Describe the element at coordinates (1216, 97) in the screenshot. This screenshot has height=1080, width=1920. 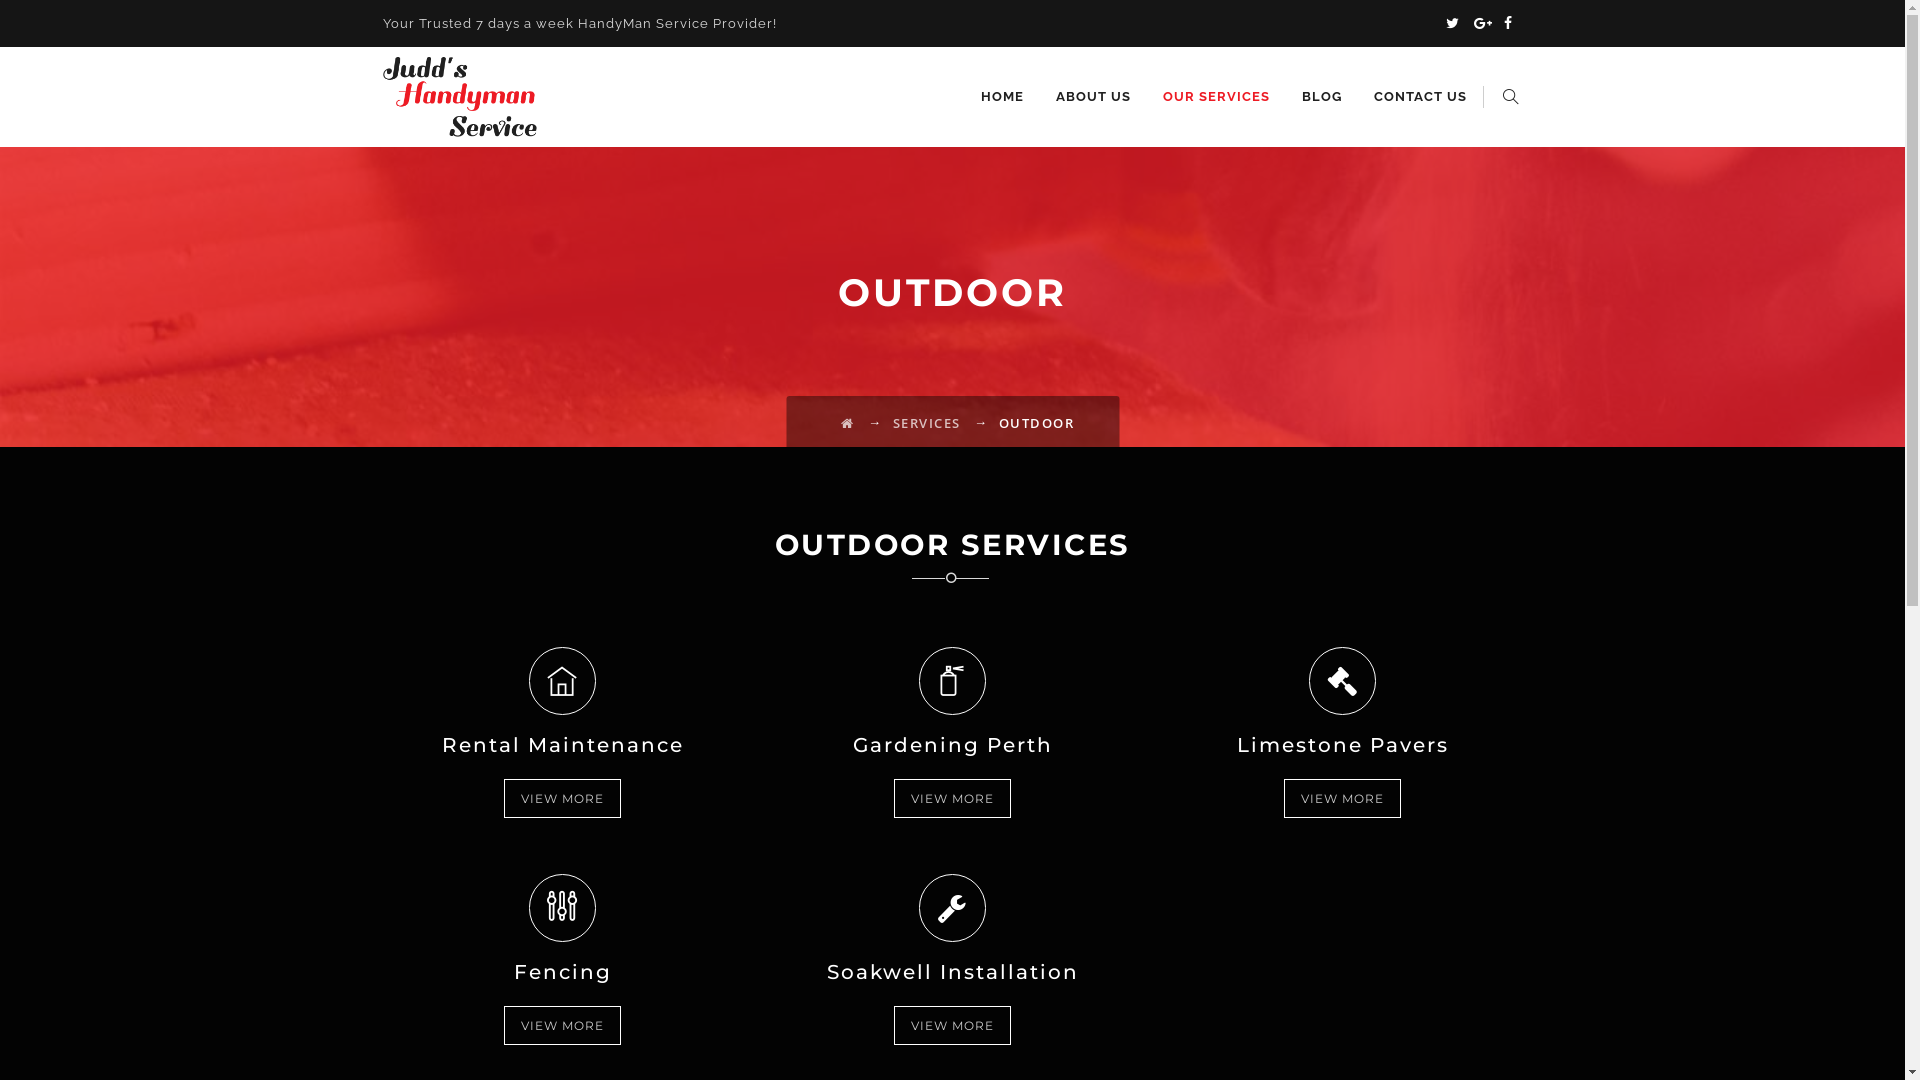
I see `OUR SERVICES` at that location.